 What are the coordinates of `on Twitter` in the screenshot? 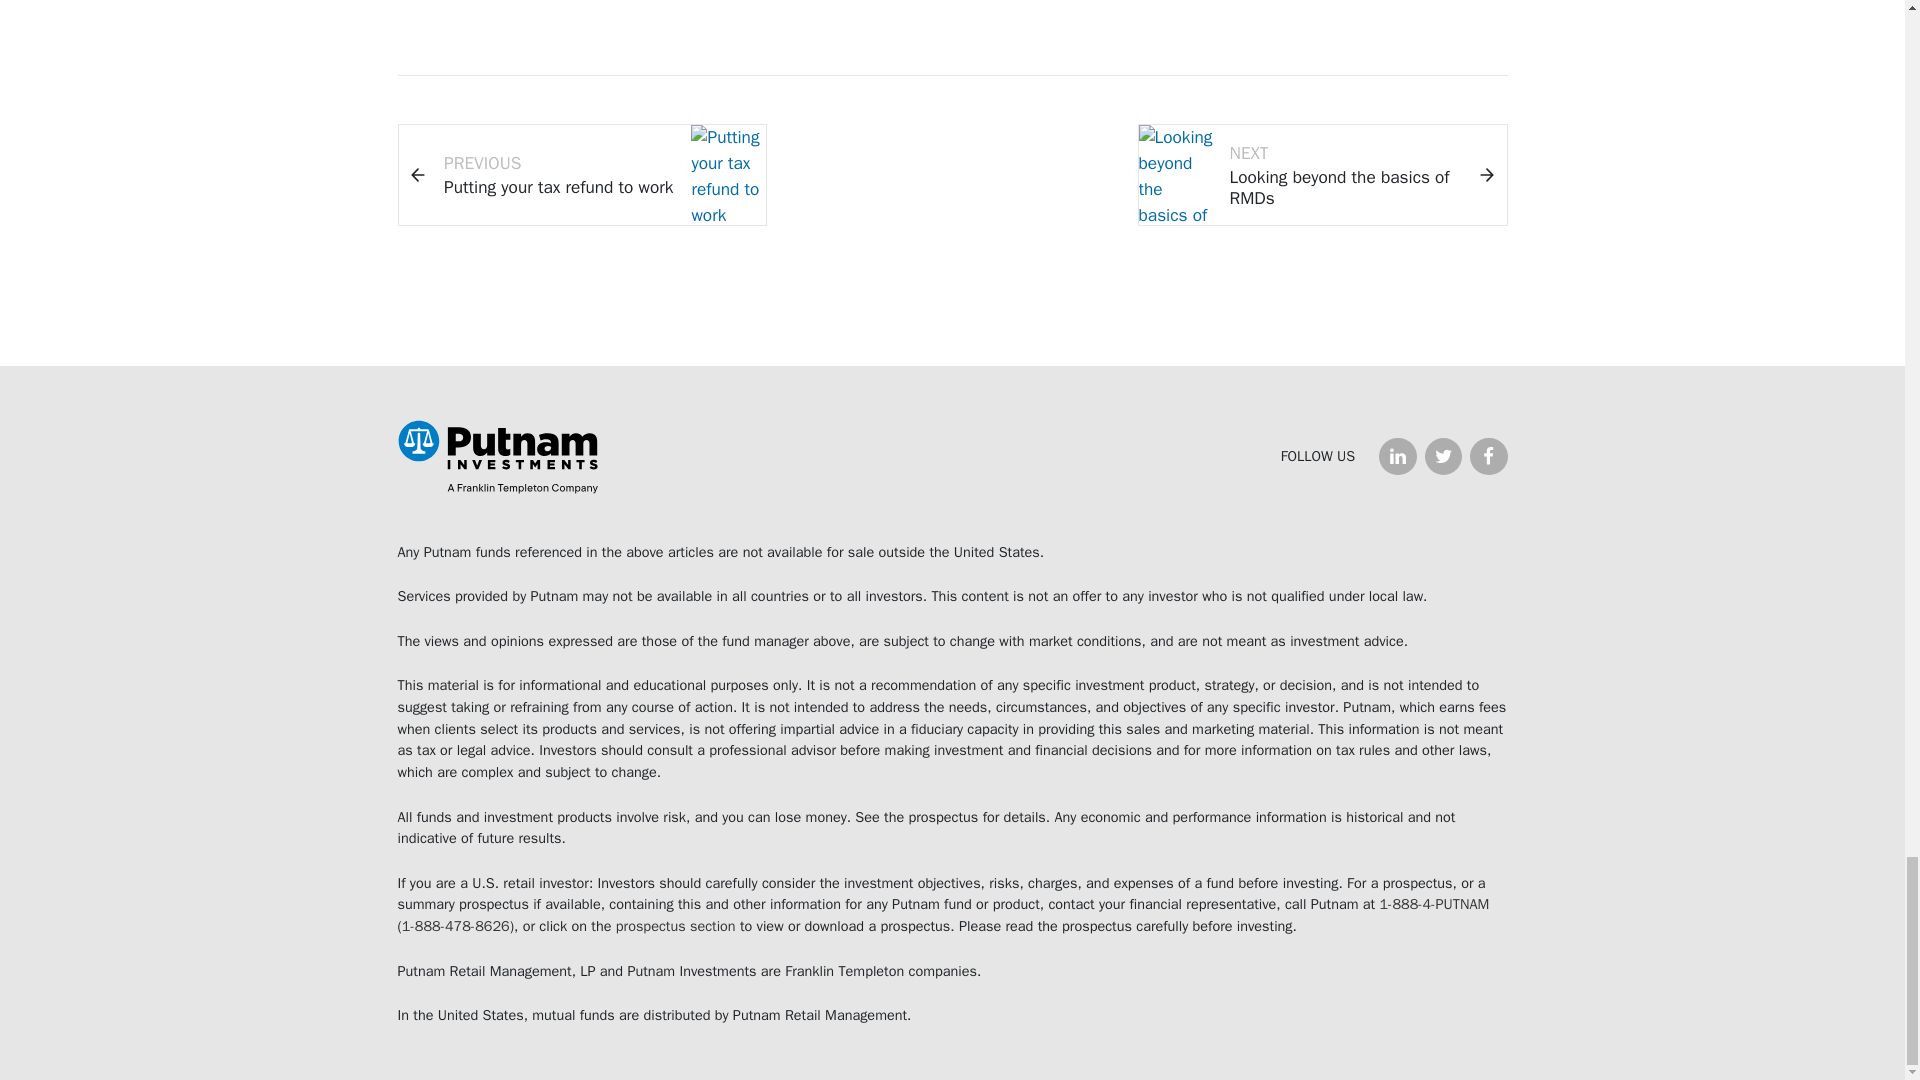 It's located at (1442, 456).